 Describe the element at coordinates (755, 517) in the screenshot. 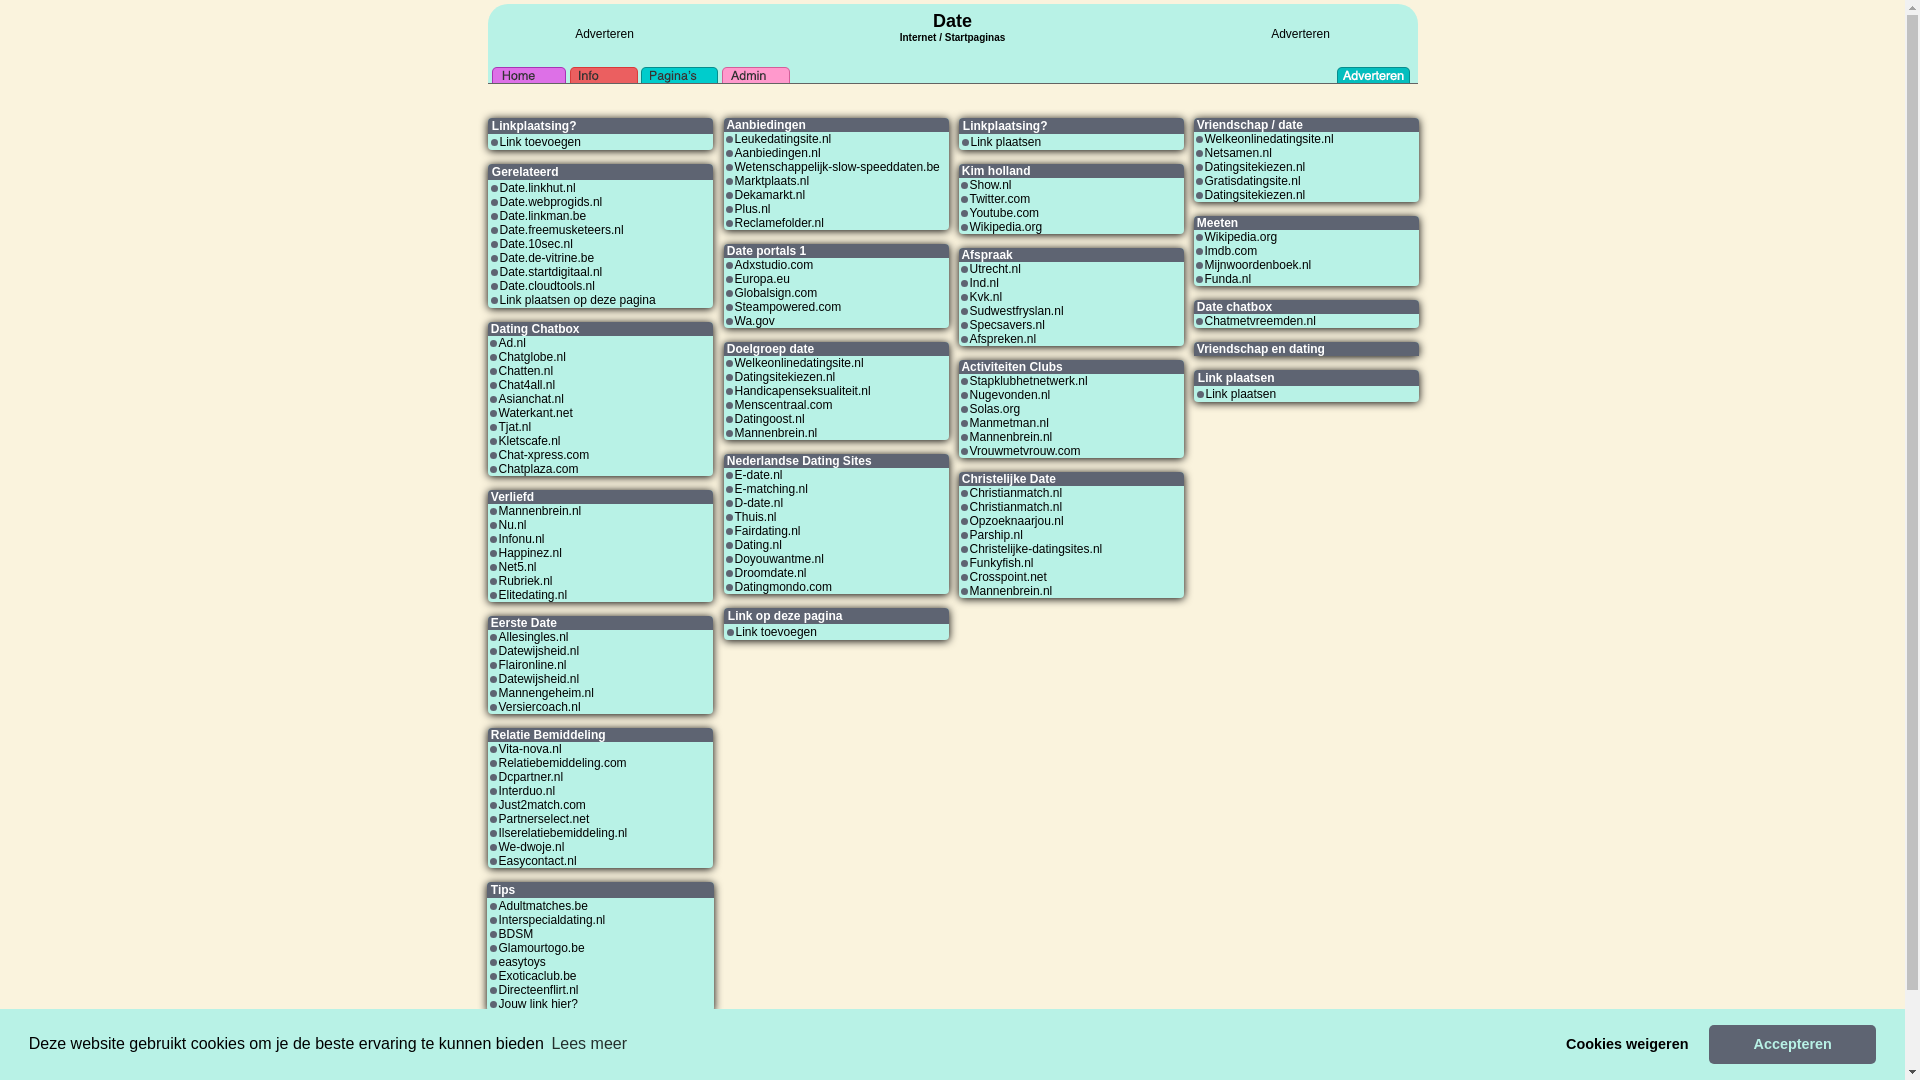

I see `Thuis.nl` at that location.